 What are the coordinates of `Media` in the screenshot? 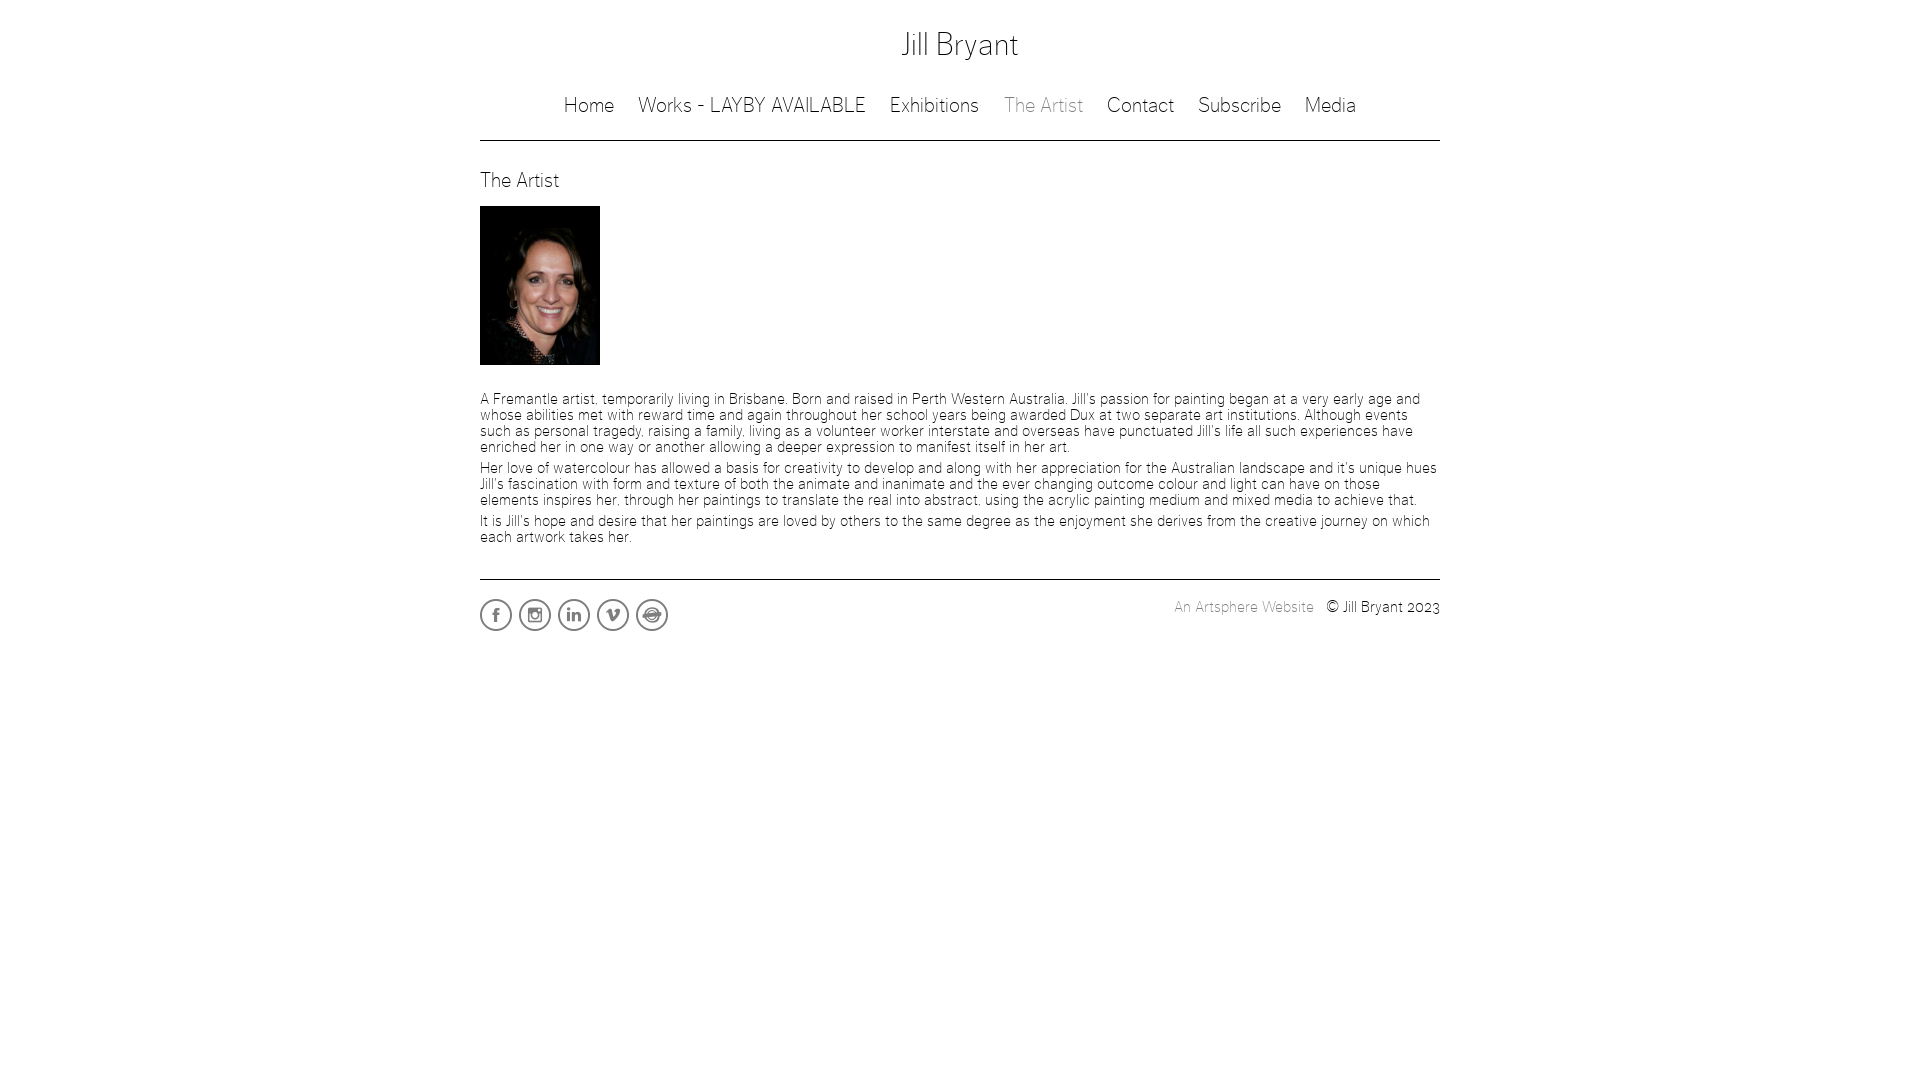 It's located at (1330, 106).